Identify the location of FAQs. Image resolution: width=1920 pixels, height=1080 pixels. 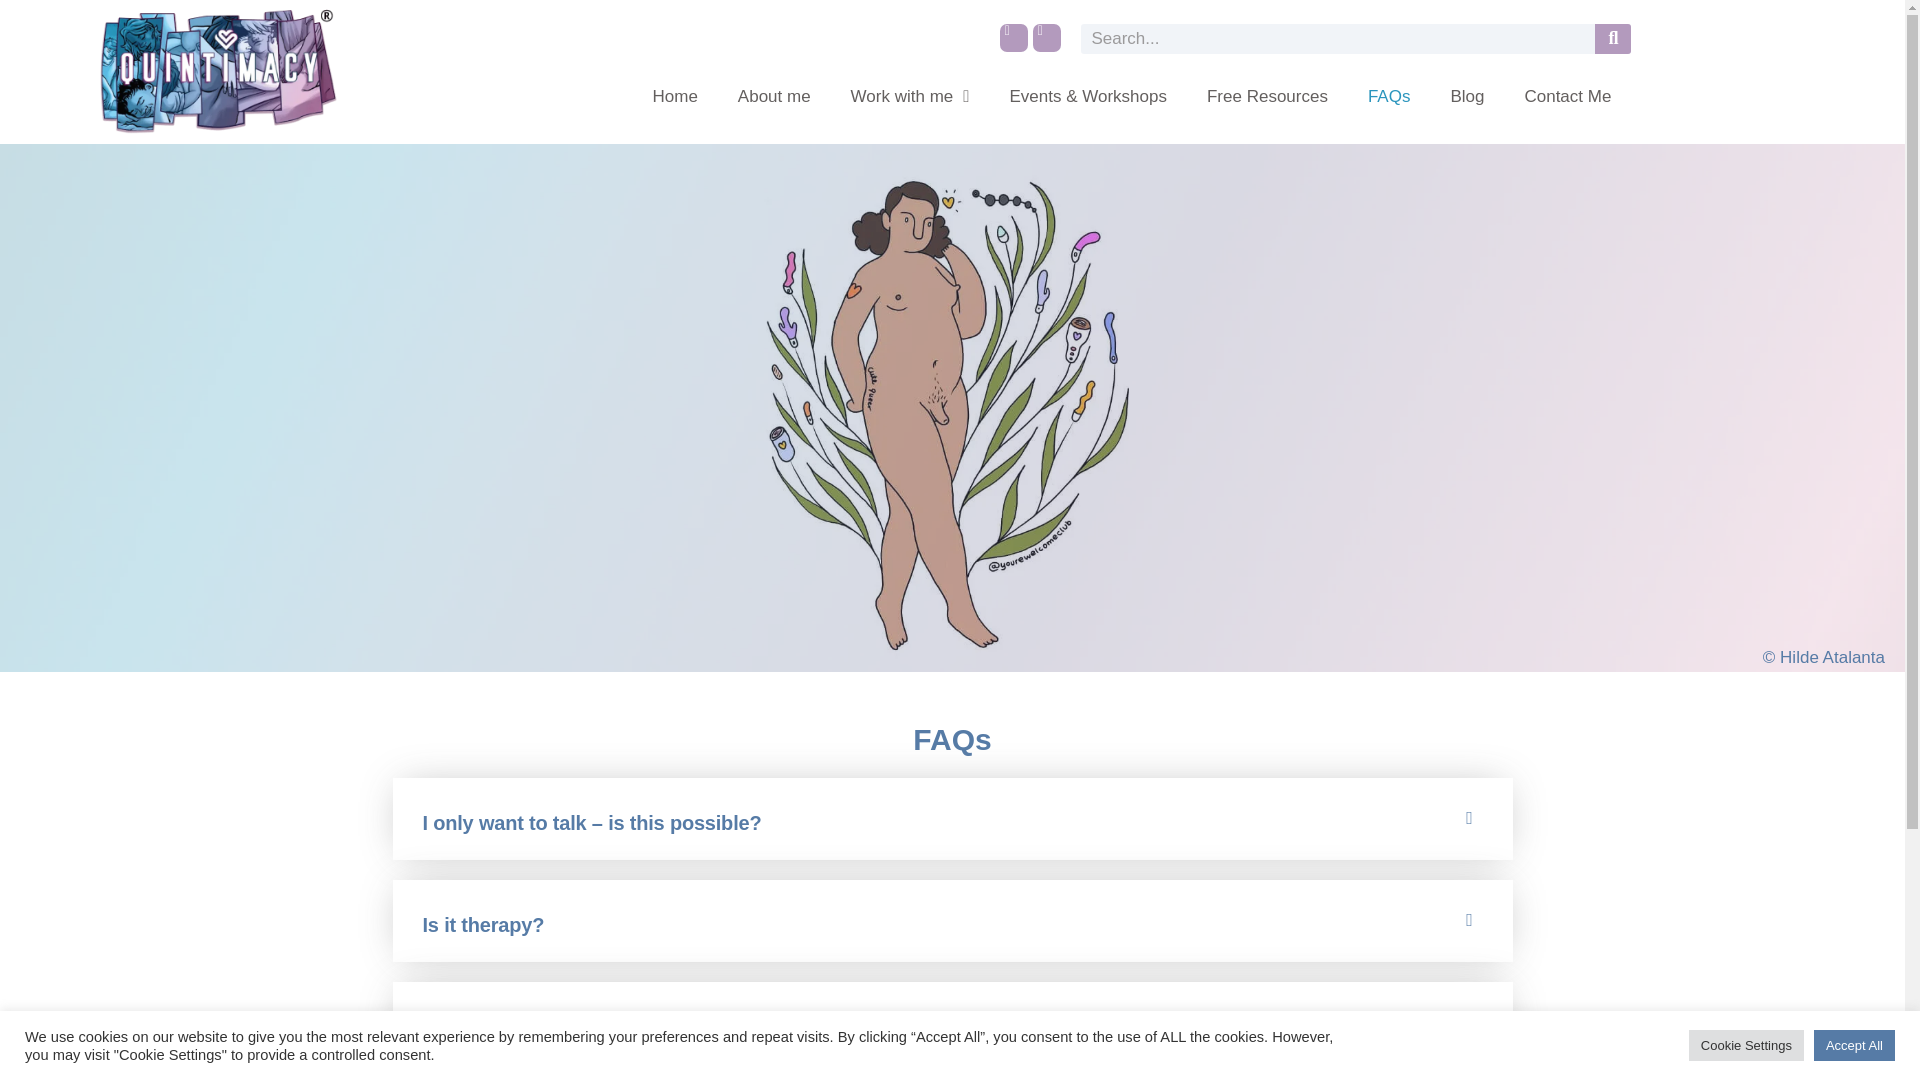
(1388, 96).